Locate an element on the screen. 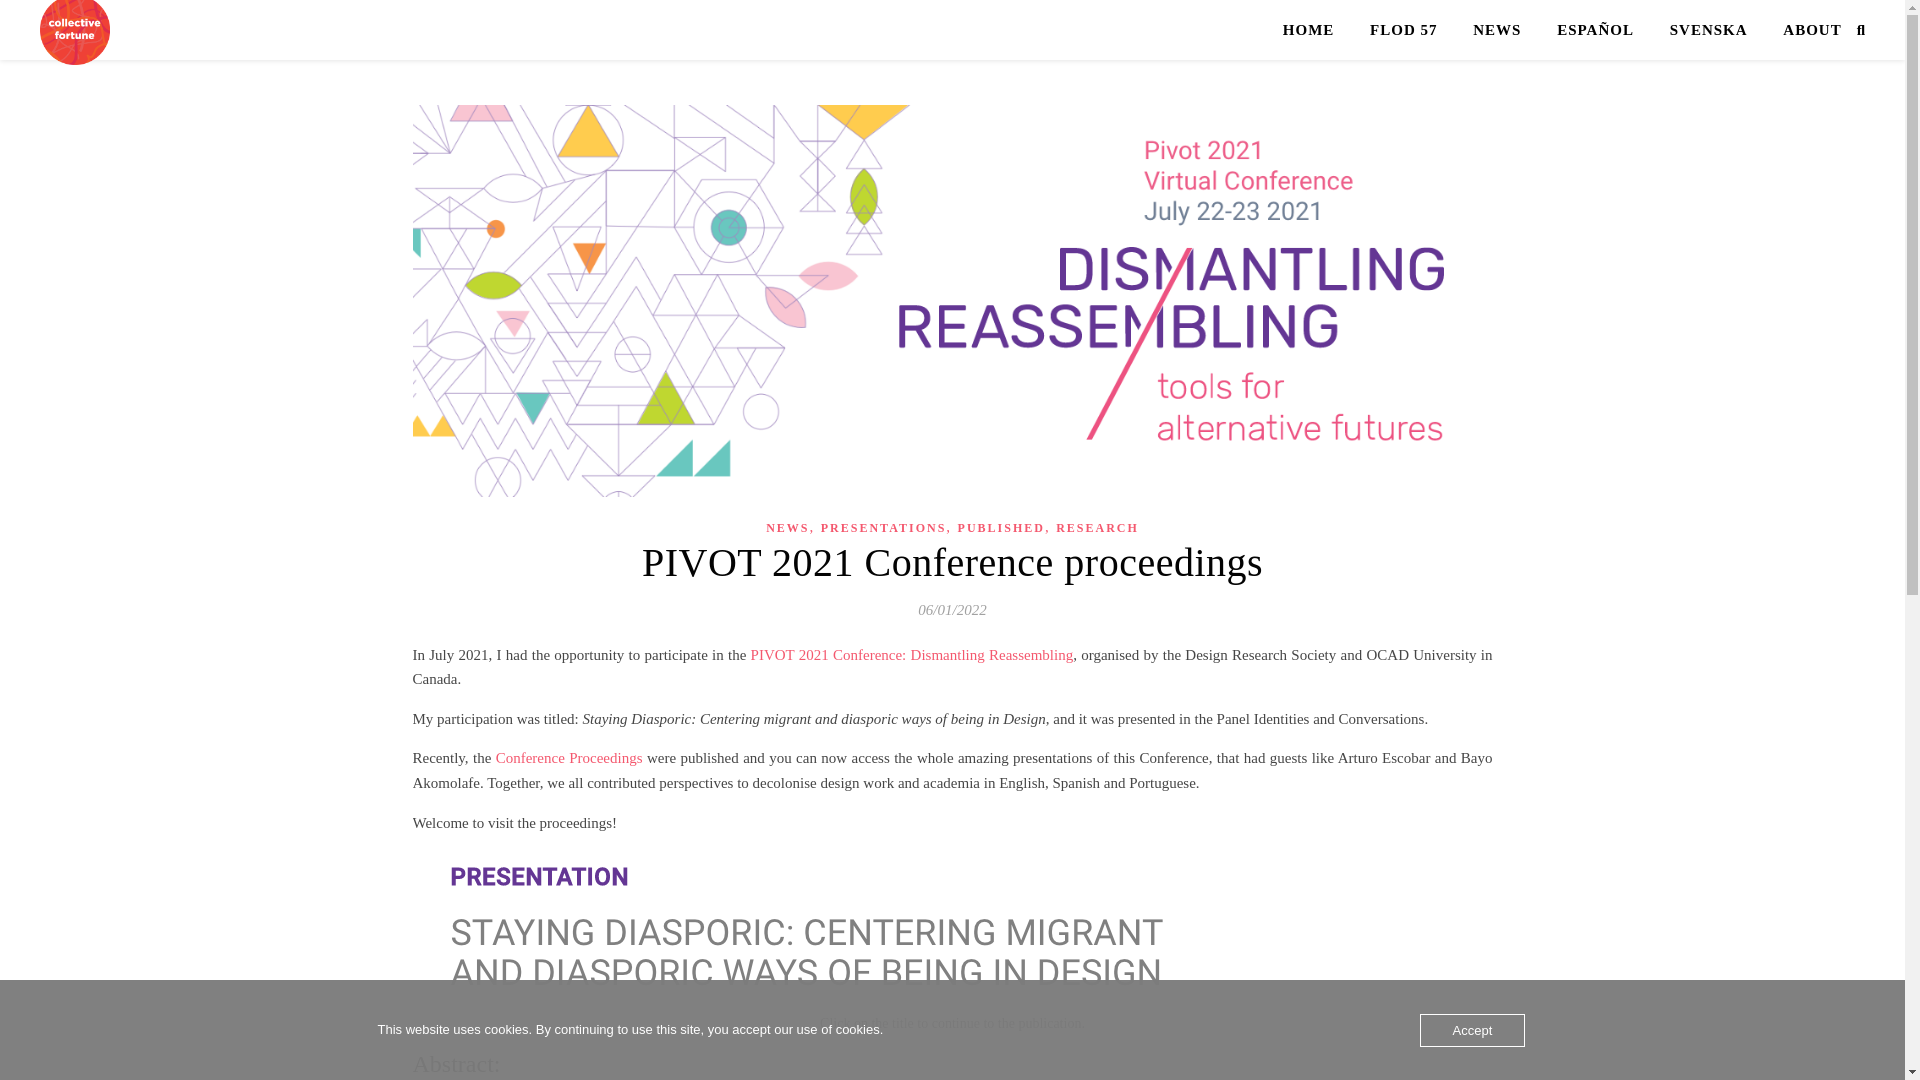 The height and width of the screenshot is (1080, 1920). ABOUT is located at coordinates (1804, 30).